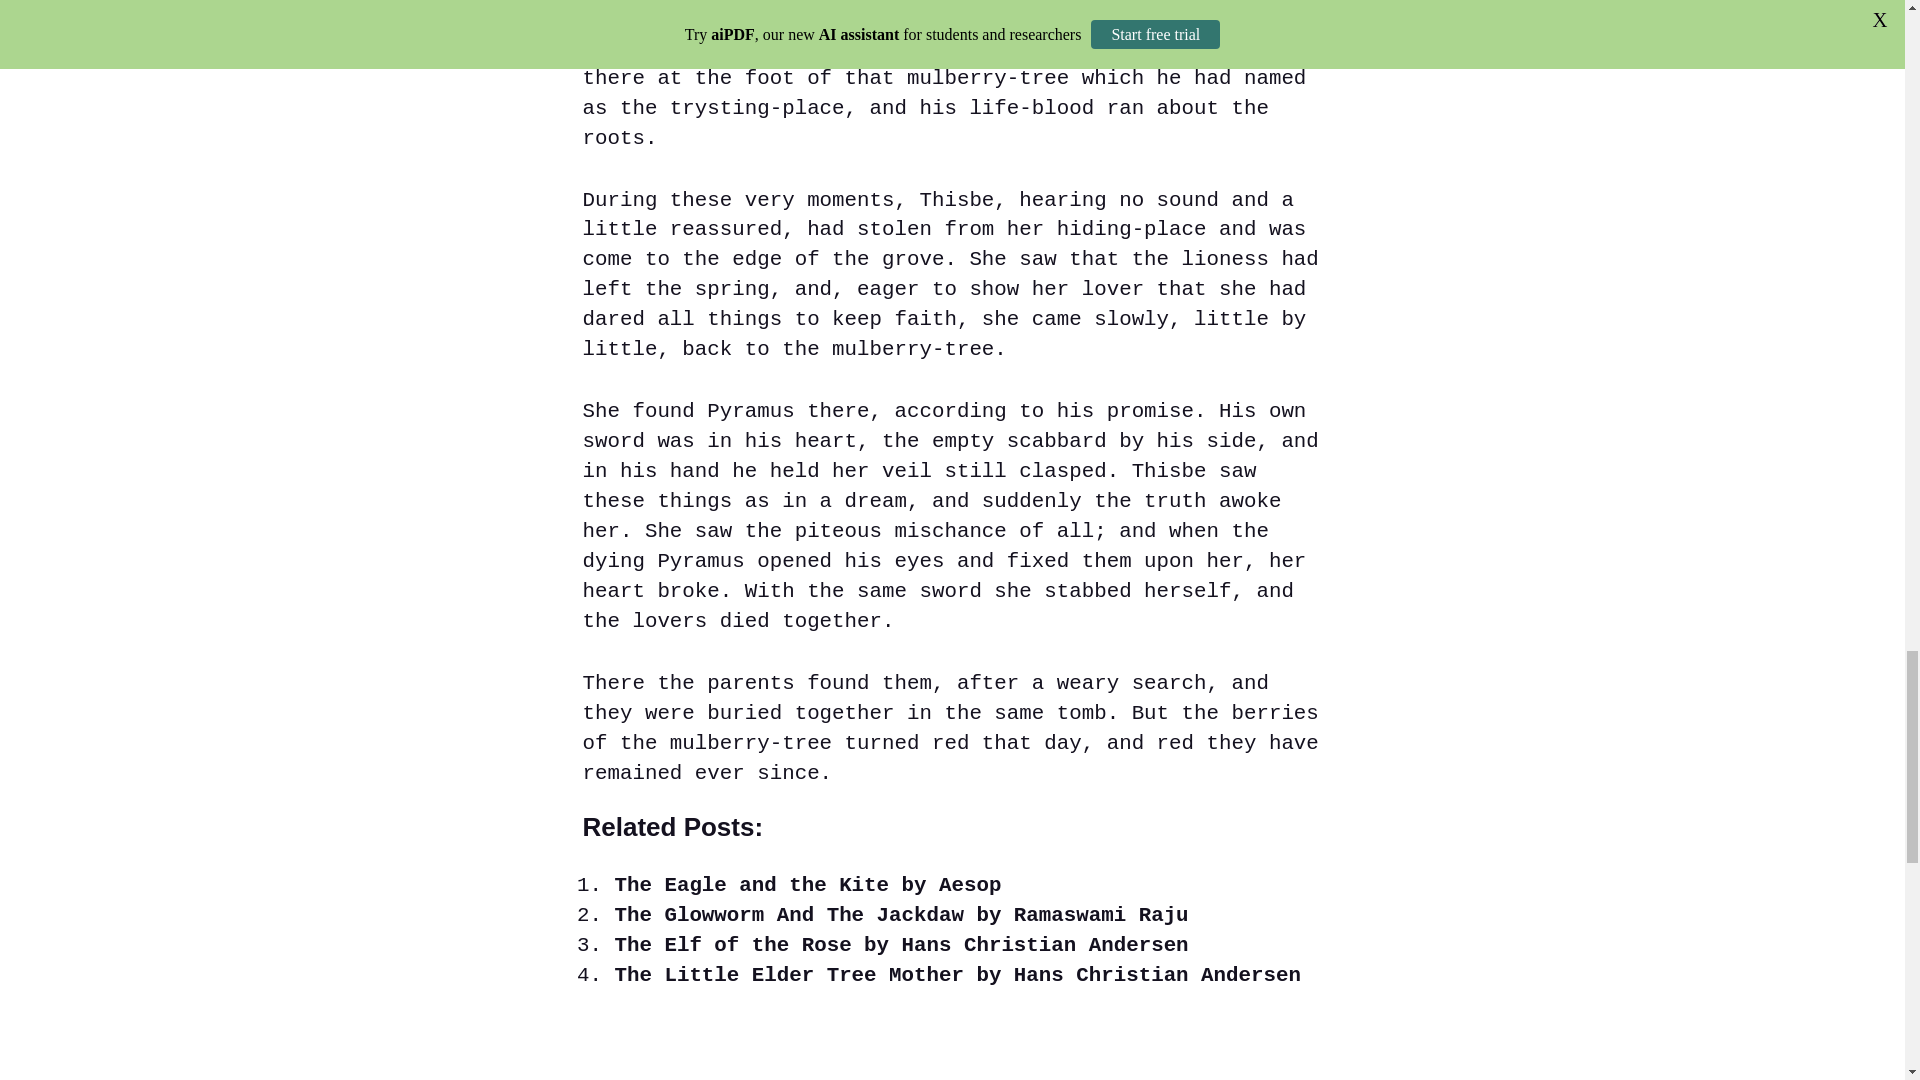  Describe the element at coordinates (901, 914) in the screenshot. I see `The Glowworm And The Jackdaw by Ramaswami Raju` at that location.